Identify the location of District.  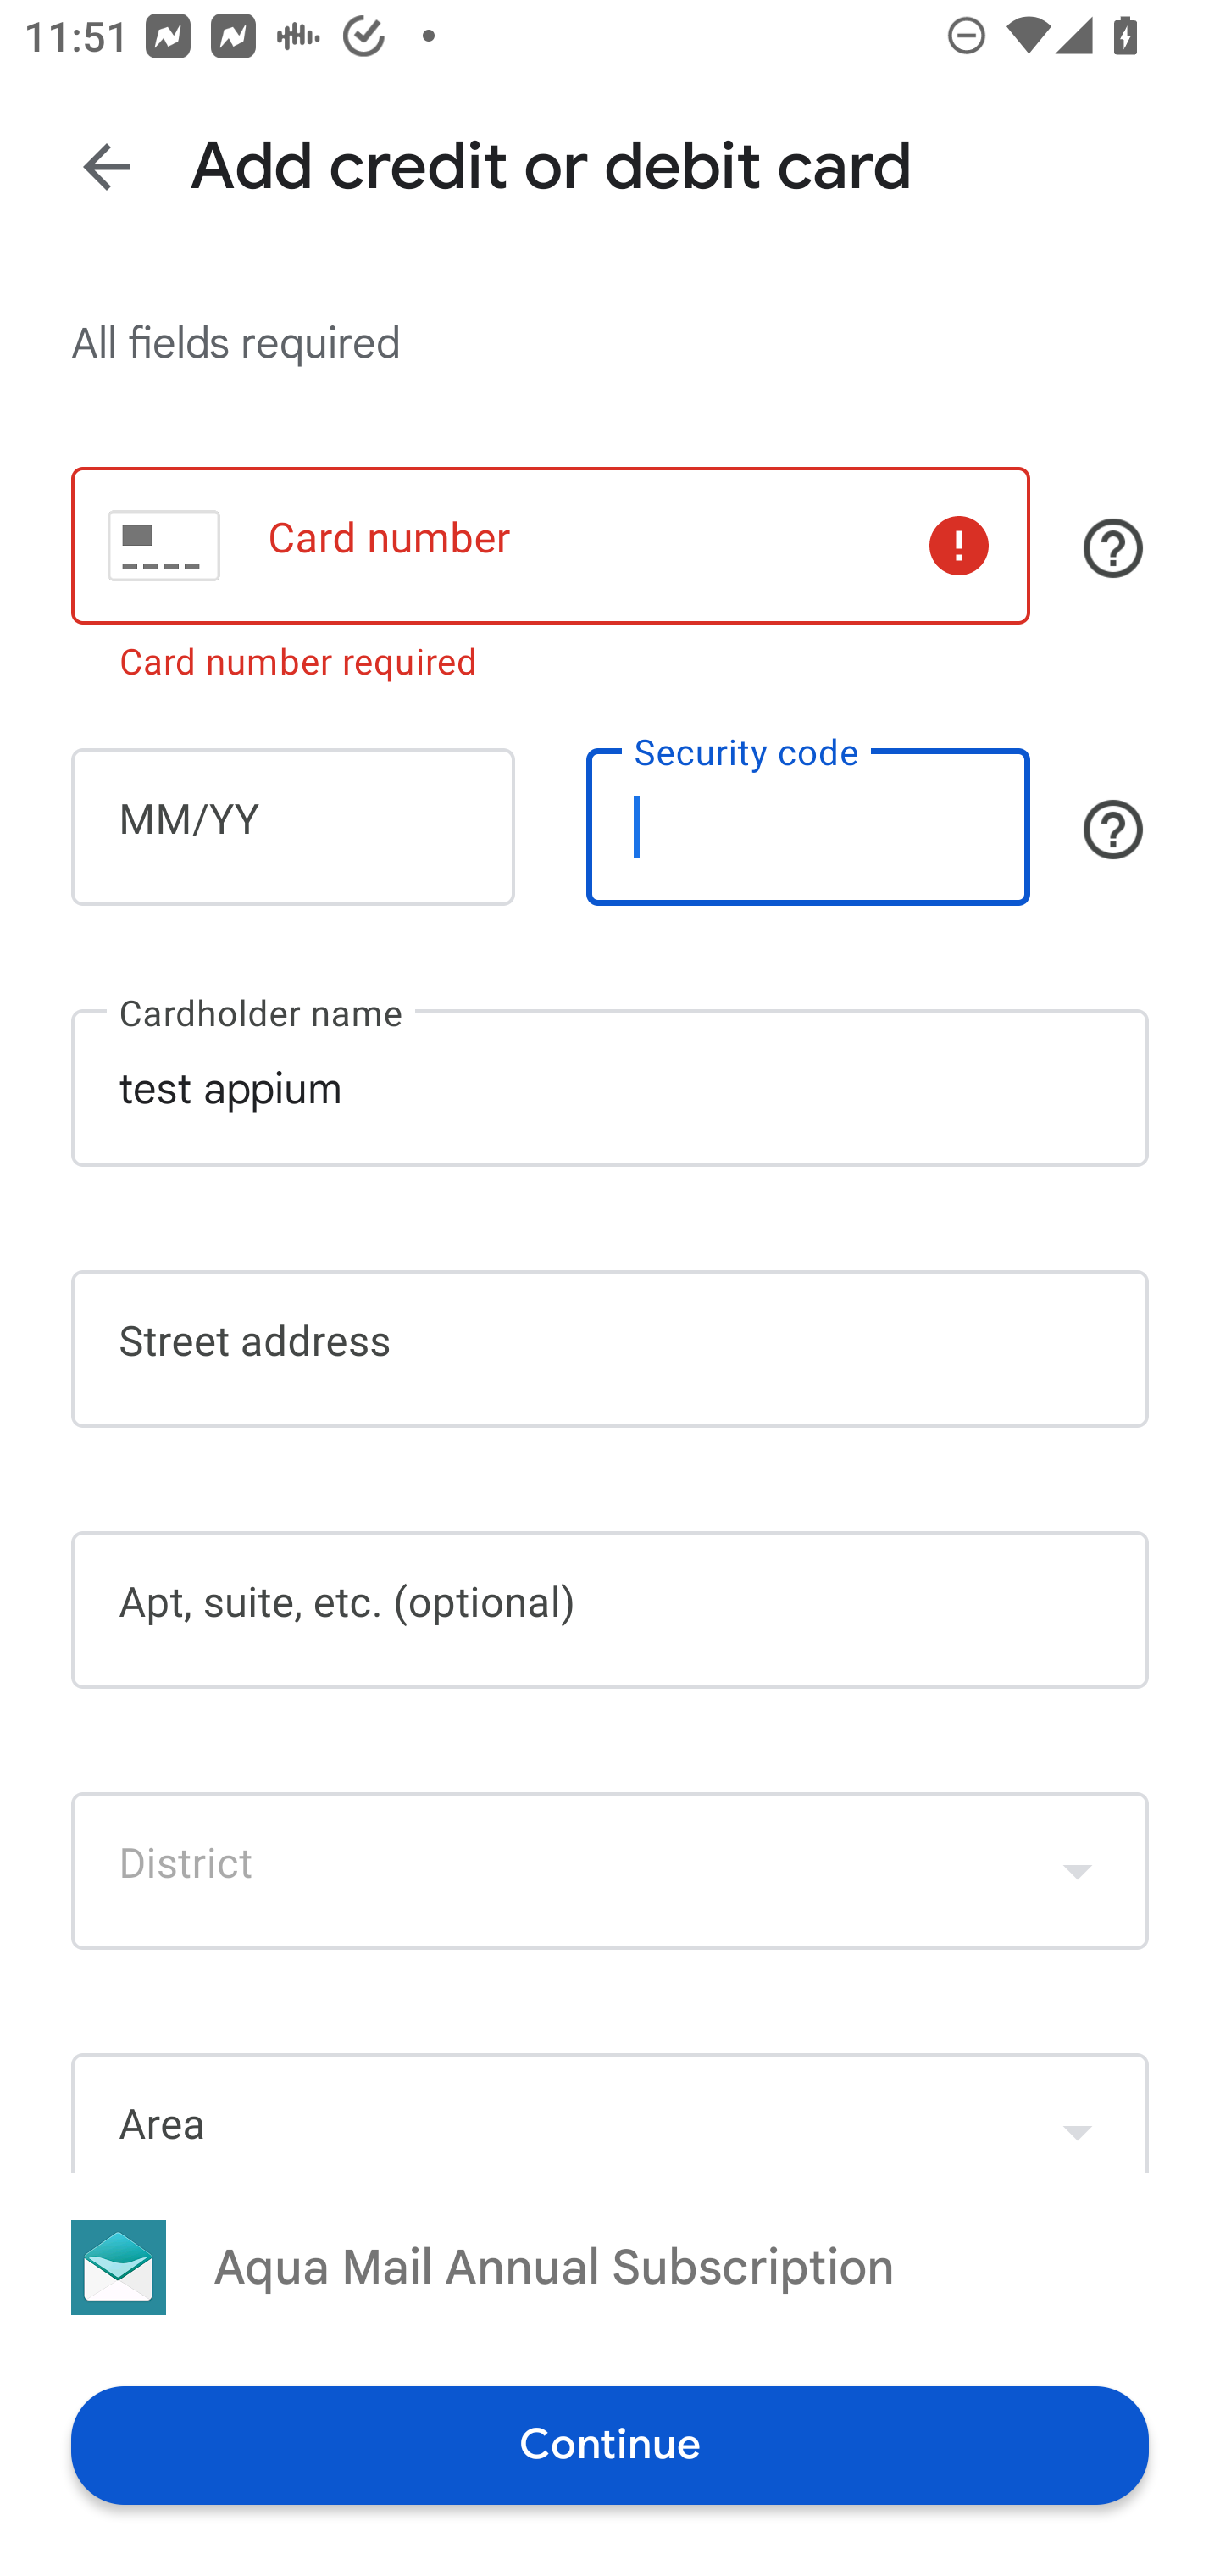
(610, 1871).